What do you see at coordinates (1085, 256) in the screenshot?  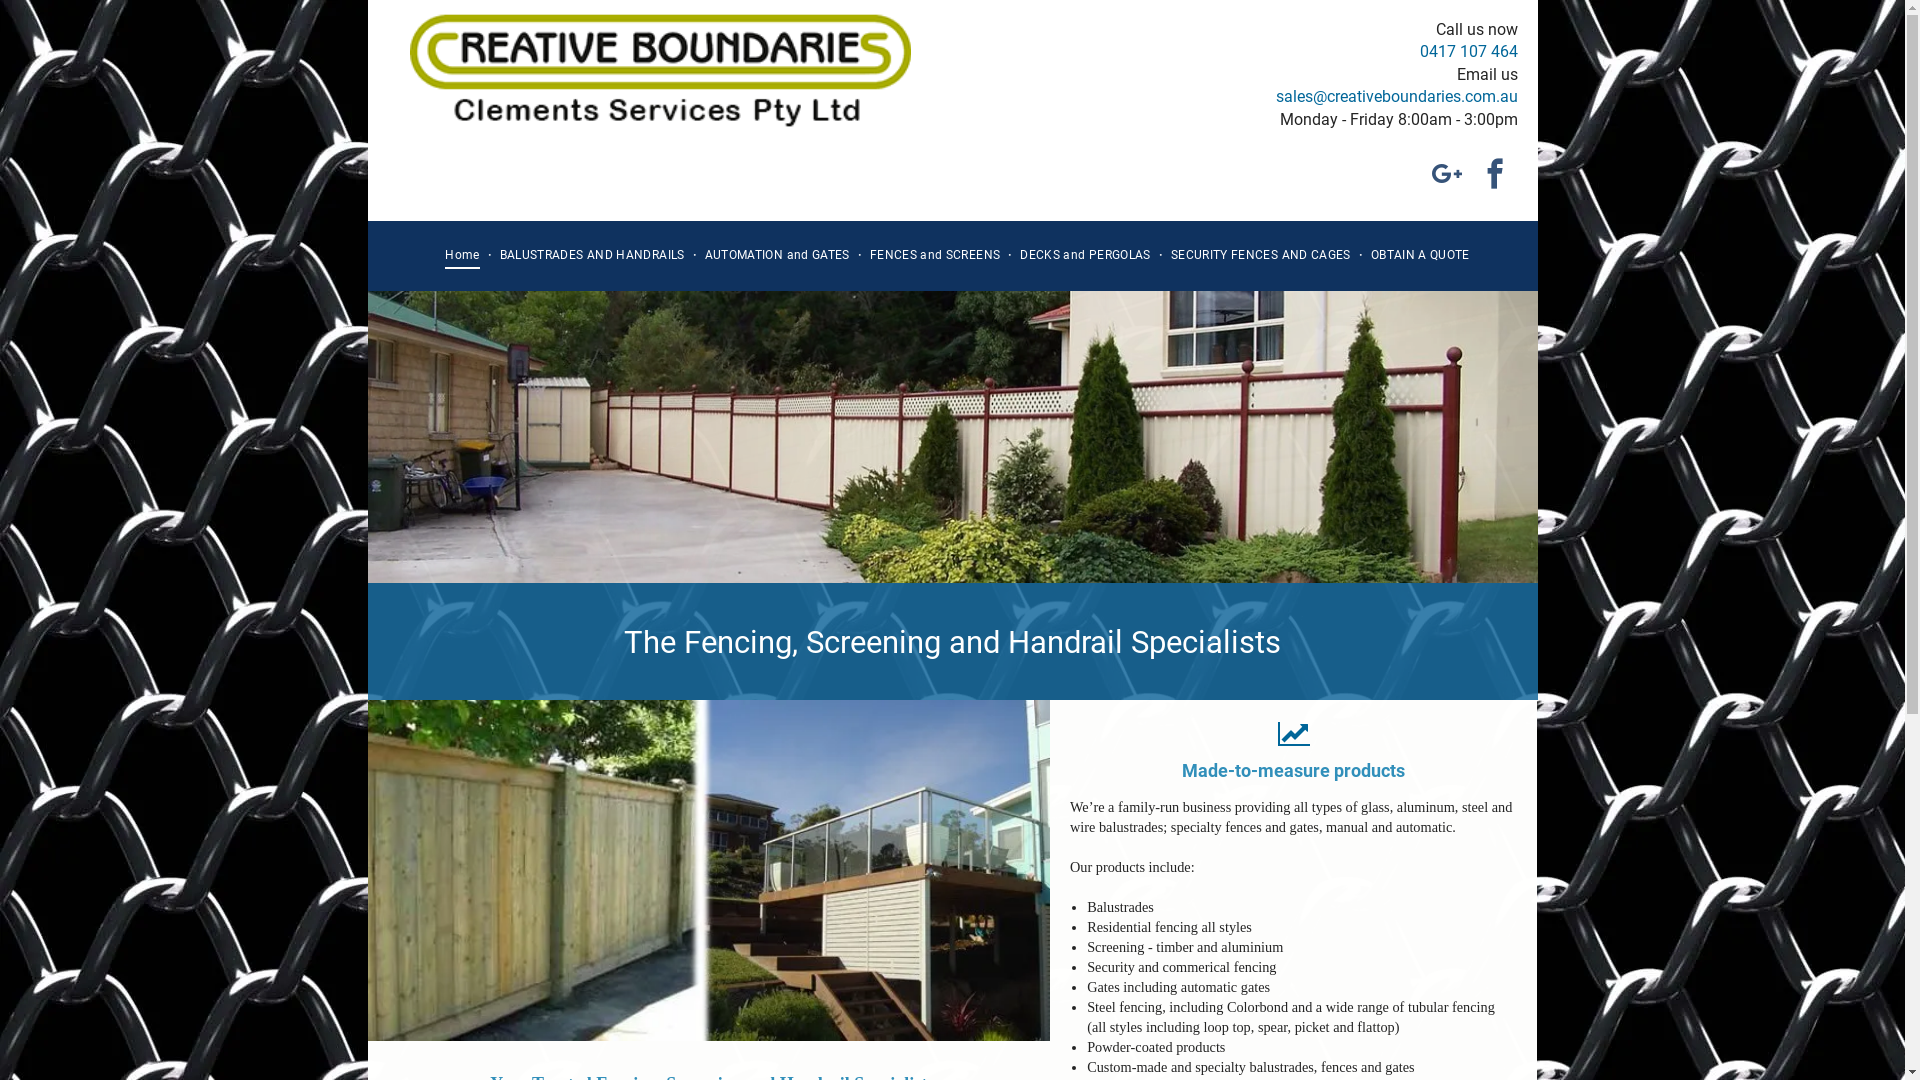 I see `DECKS and PERGOLAS` at bounding box center [1085, 256].